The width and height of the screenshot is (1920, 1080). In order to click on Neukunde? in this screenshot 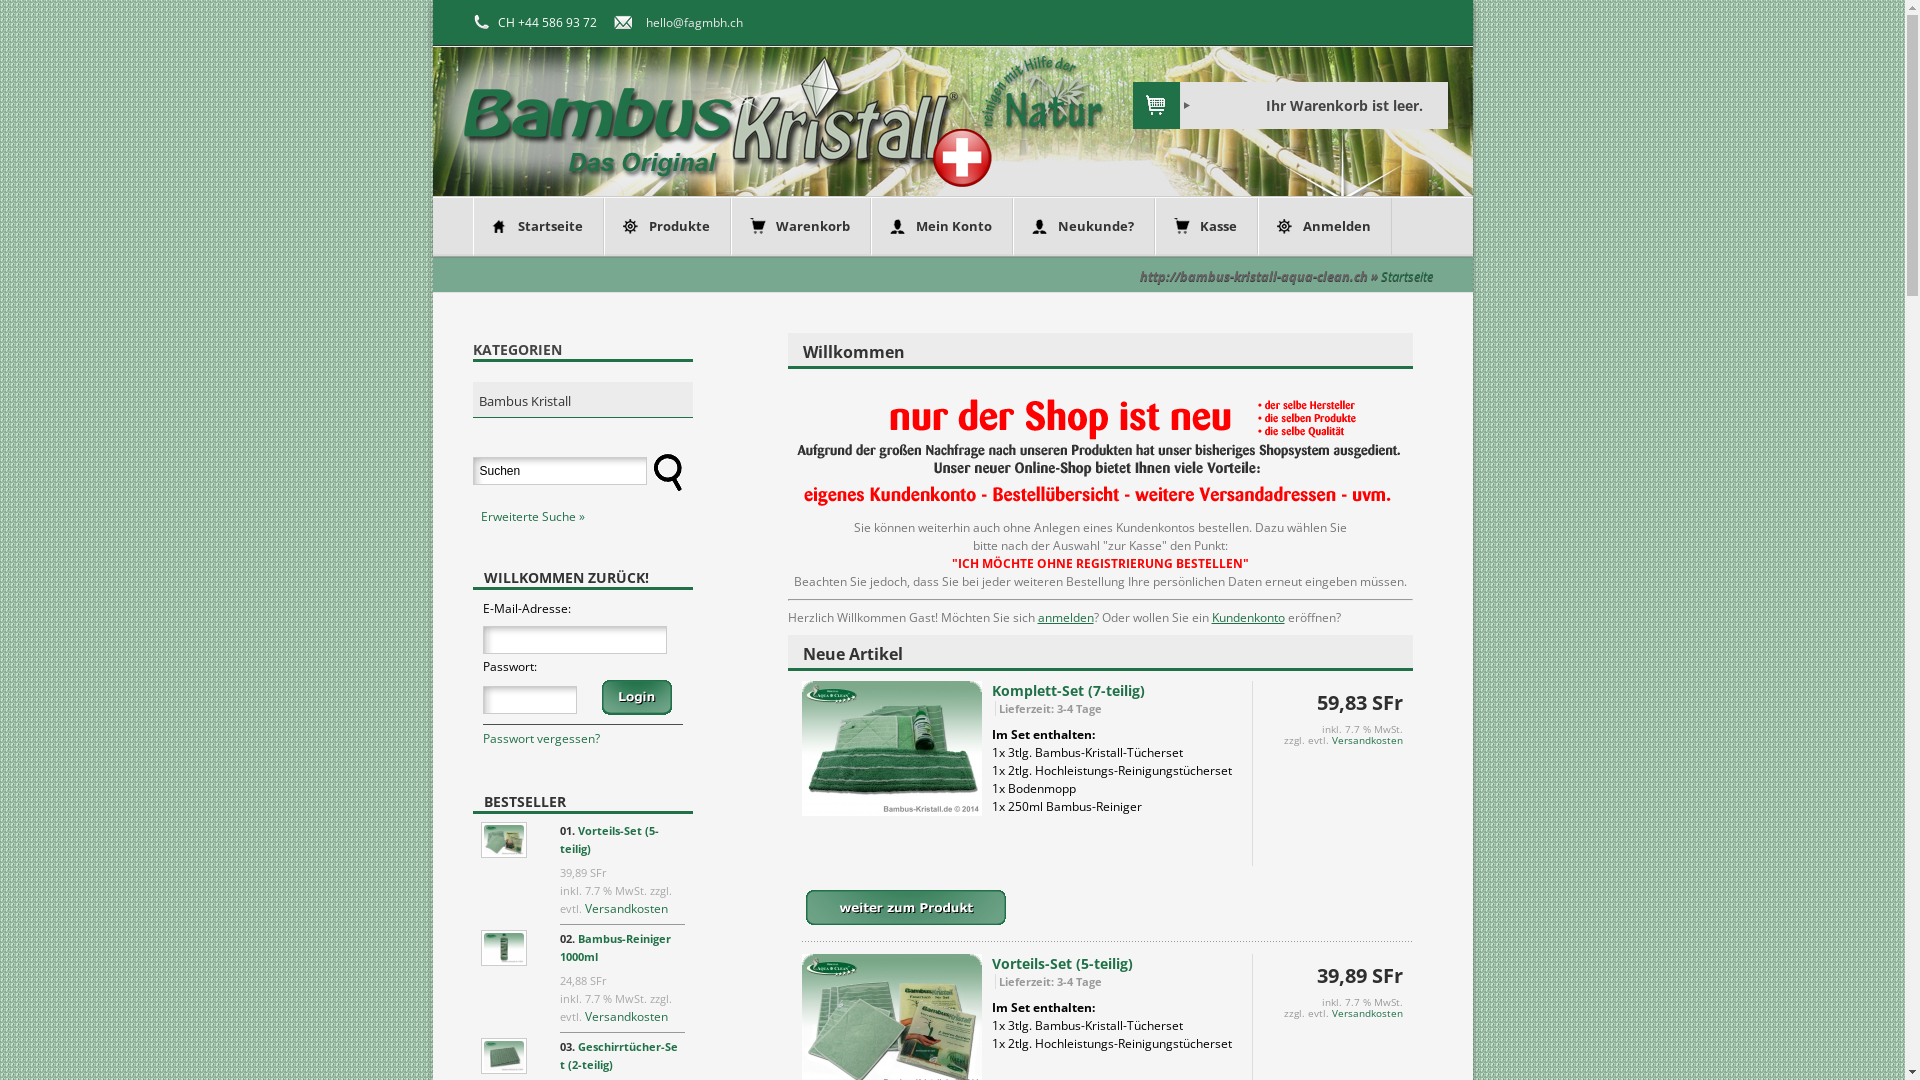, I will do `click(1096, 226)`.